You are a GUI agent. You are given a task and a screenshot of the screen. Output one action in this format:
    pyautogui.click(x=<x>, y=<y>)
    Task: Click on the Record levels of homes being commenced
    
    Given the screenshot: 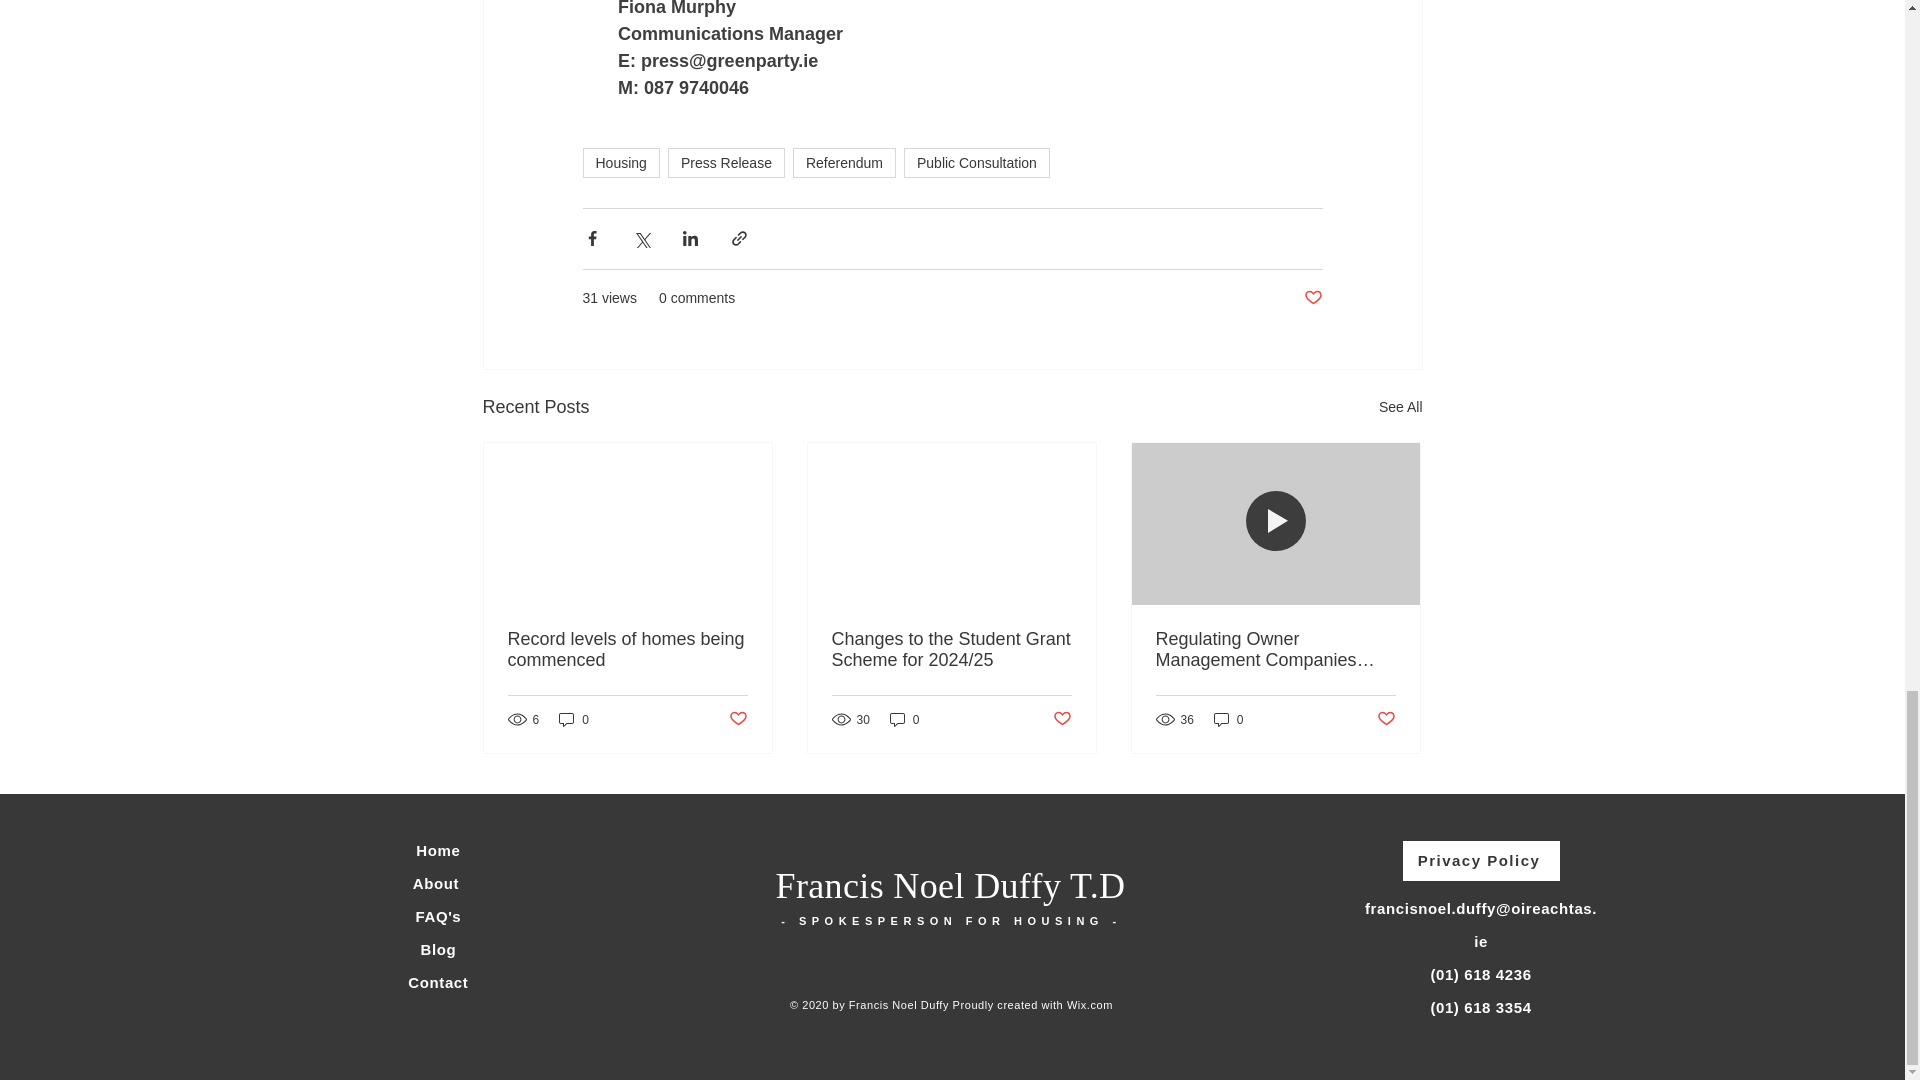 What is the action you would take?
    pyautogui.click(x=628, y=649)
    